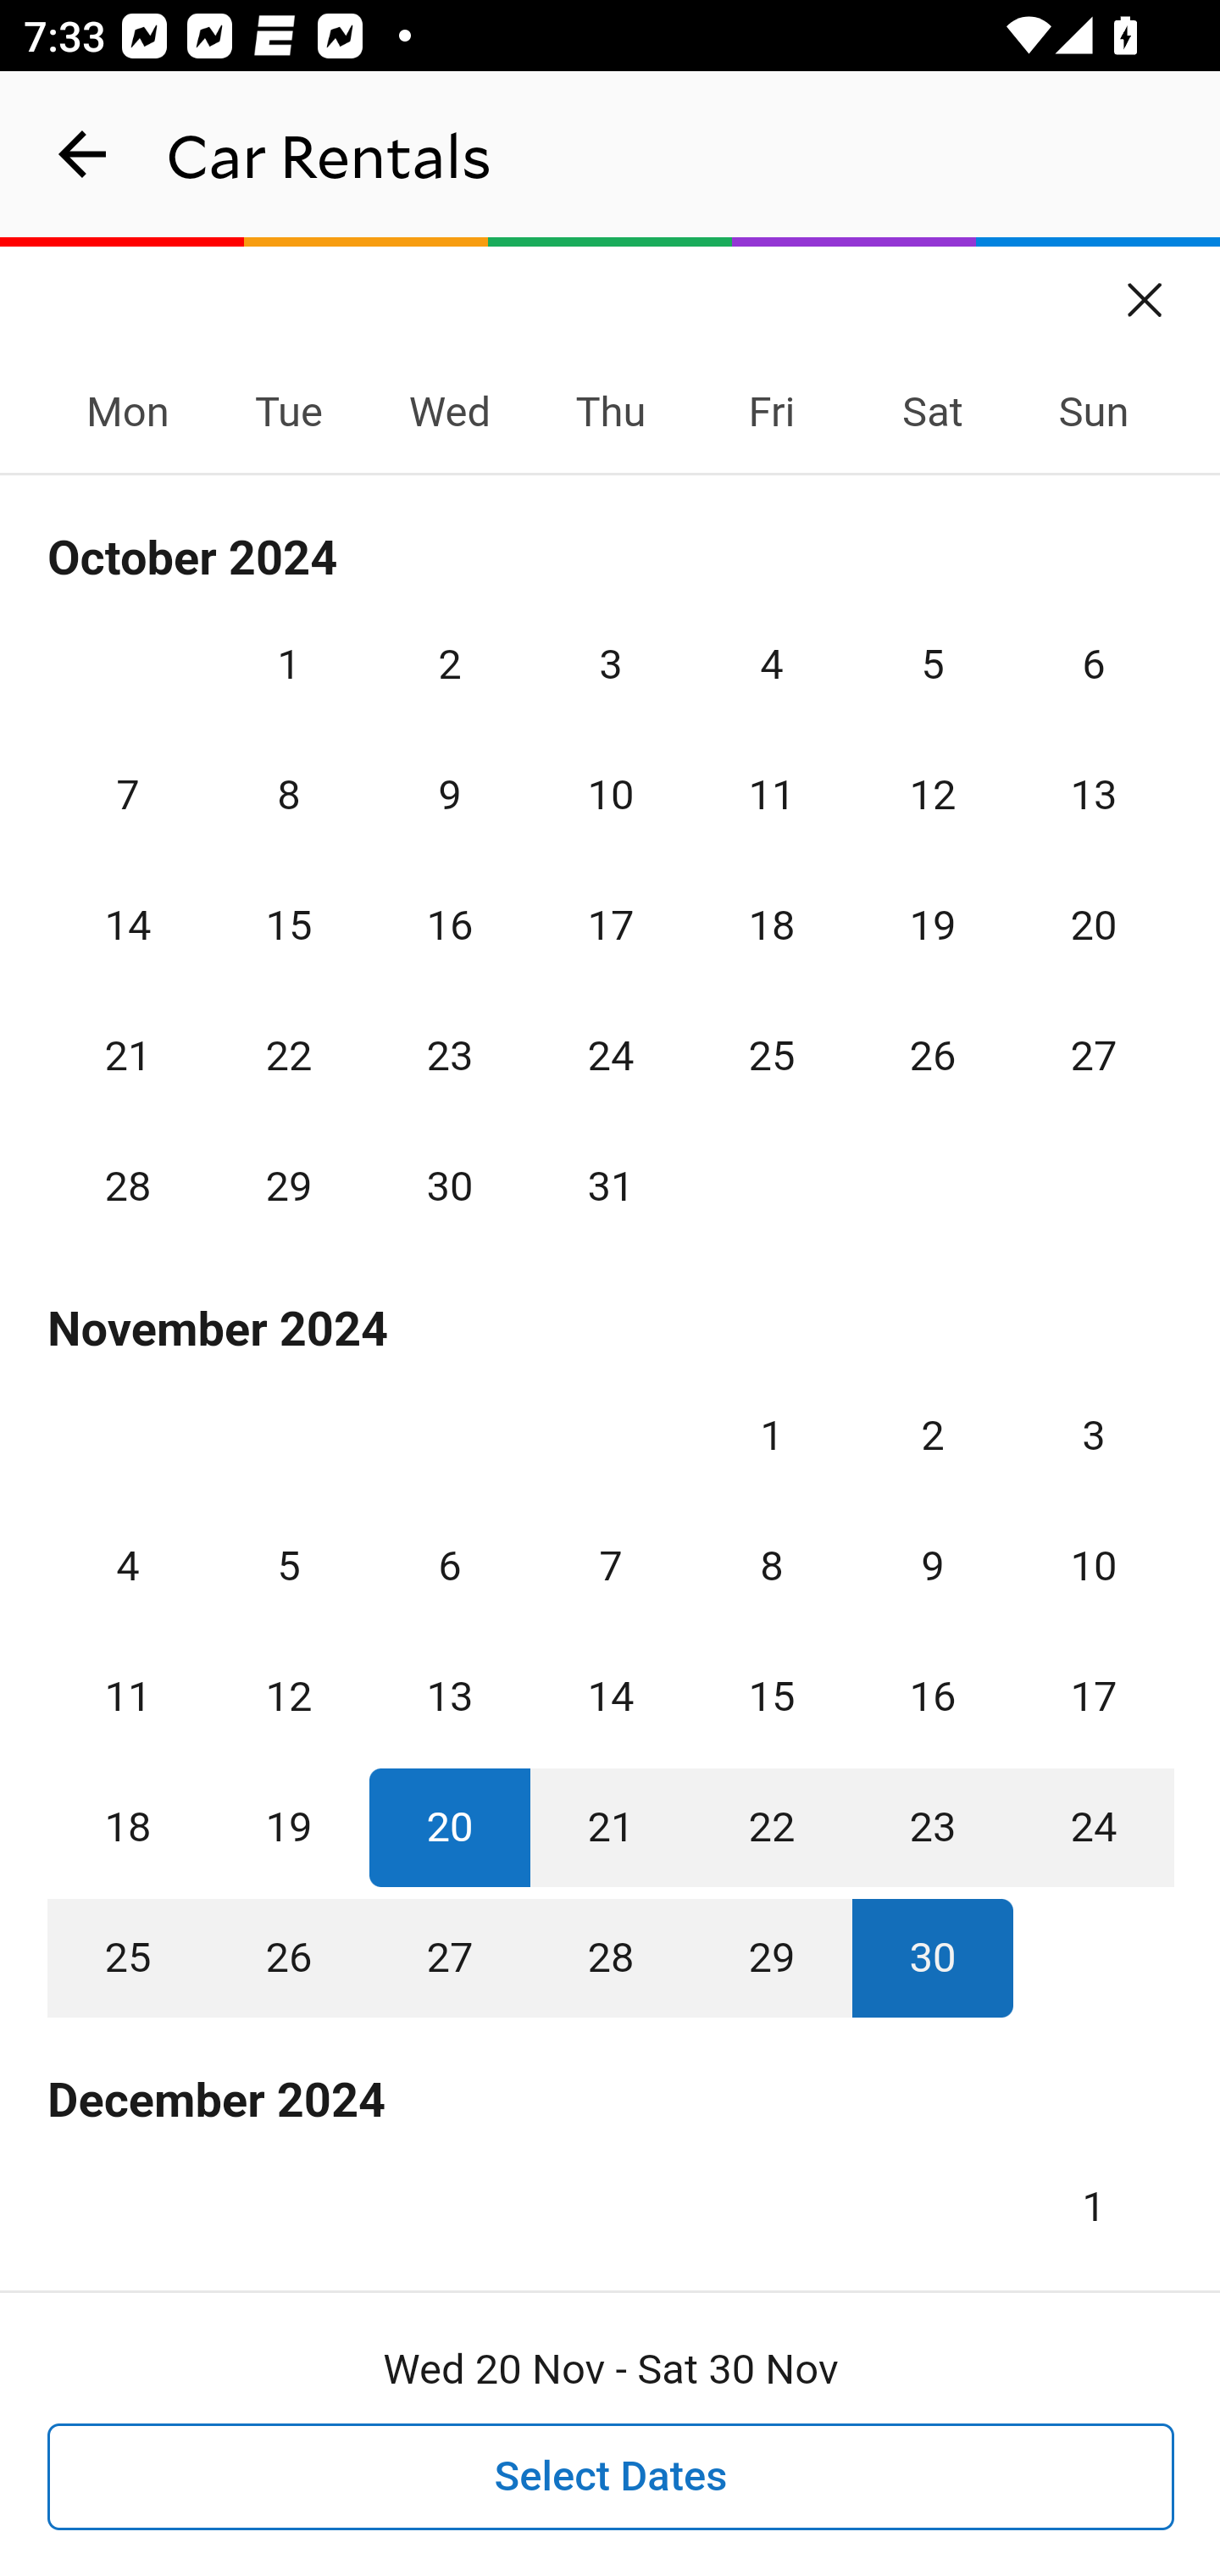  What do you see at coordinates (288, 1056) in the screenshot?
I see `22 October 2024` at bounding box center [288, 1056].